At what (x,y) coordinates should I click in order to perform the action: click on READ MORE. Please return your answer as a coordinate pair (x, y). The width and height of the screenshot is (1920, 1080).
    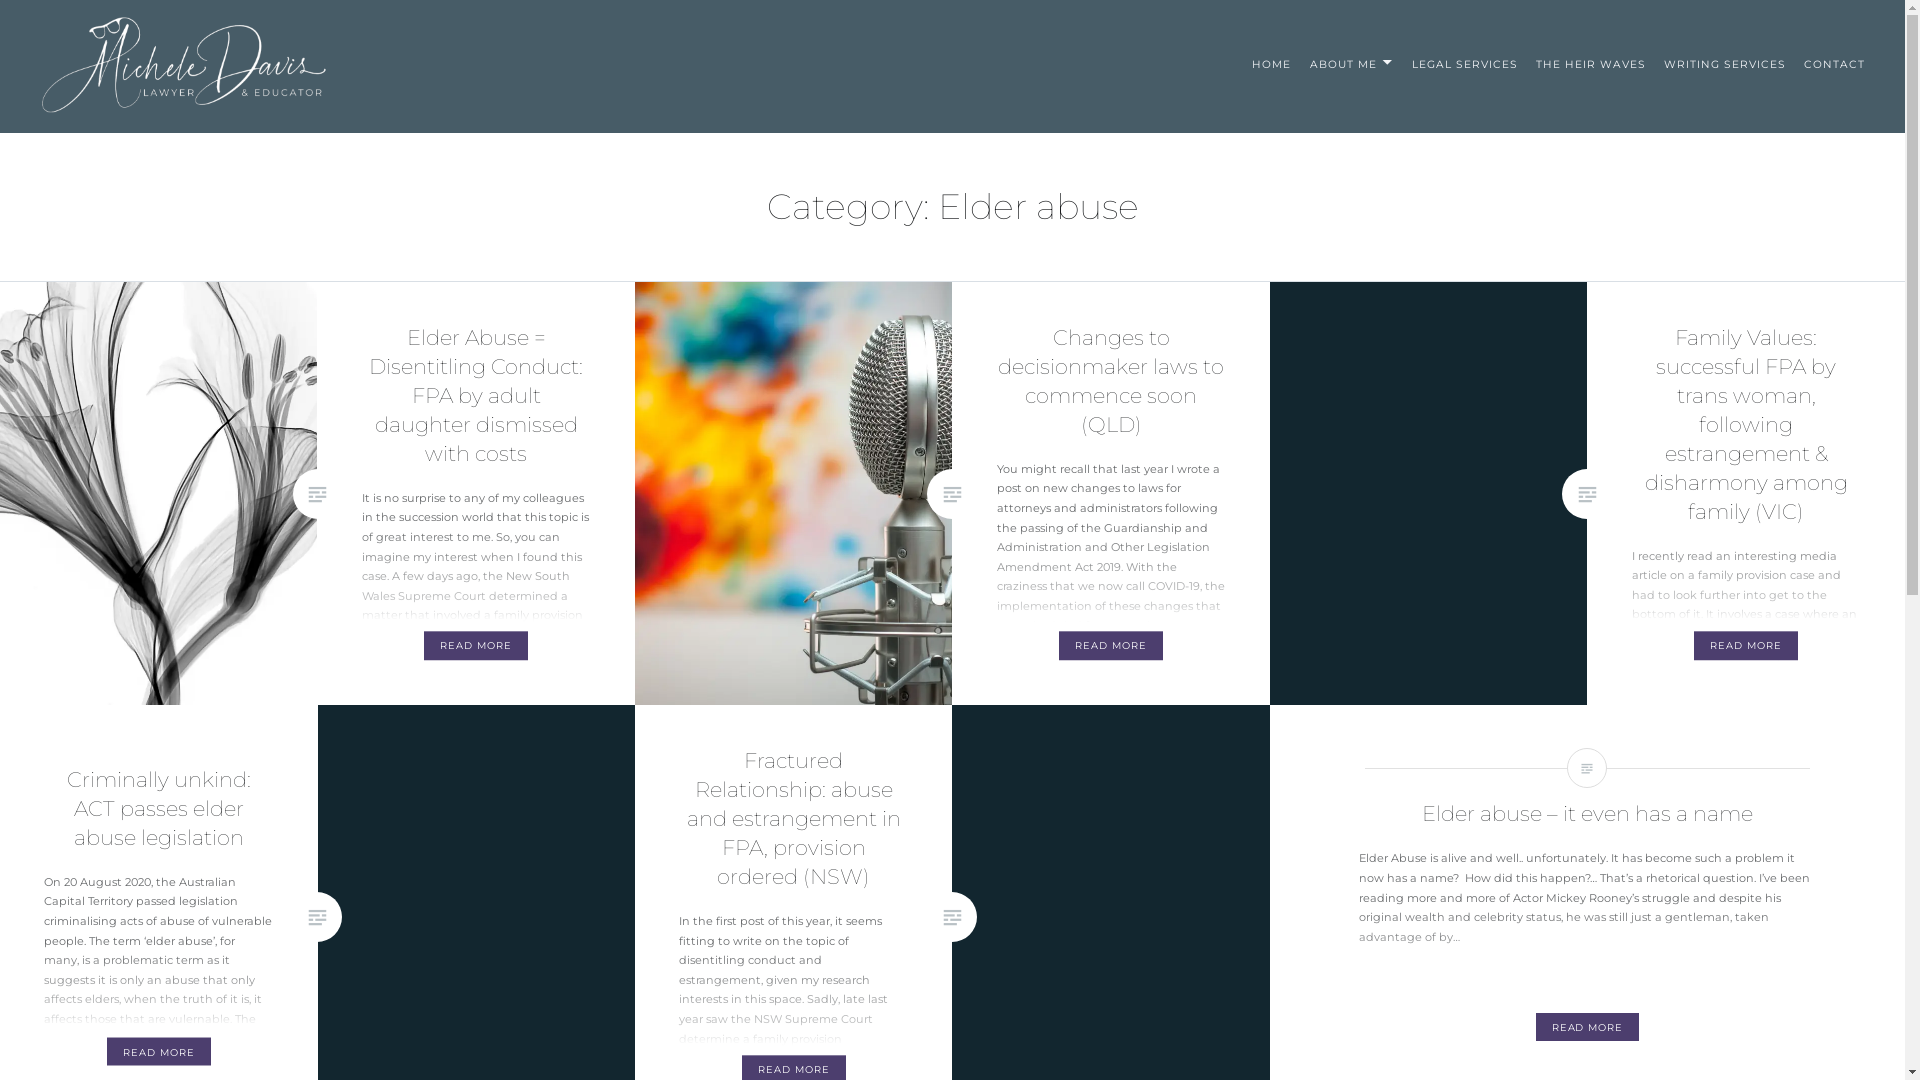
    Looking at the image, I should click on (476, 646).